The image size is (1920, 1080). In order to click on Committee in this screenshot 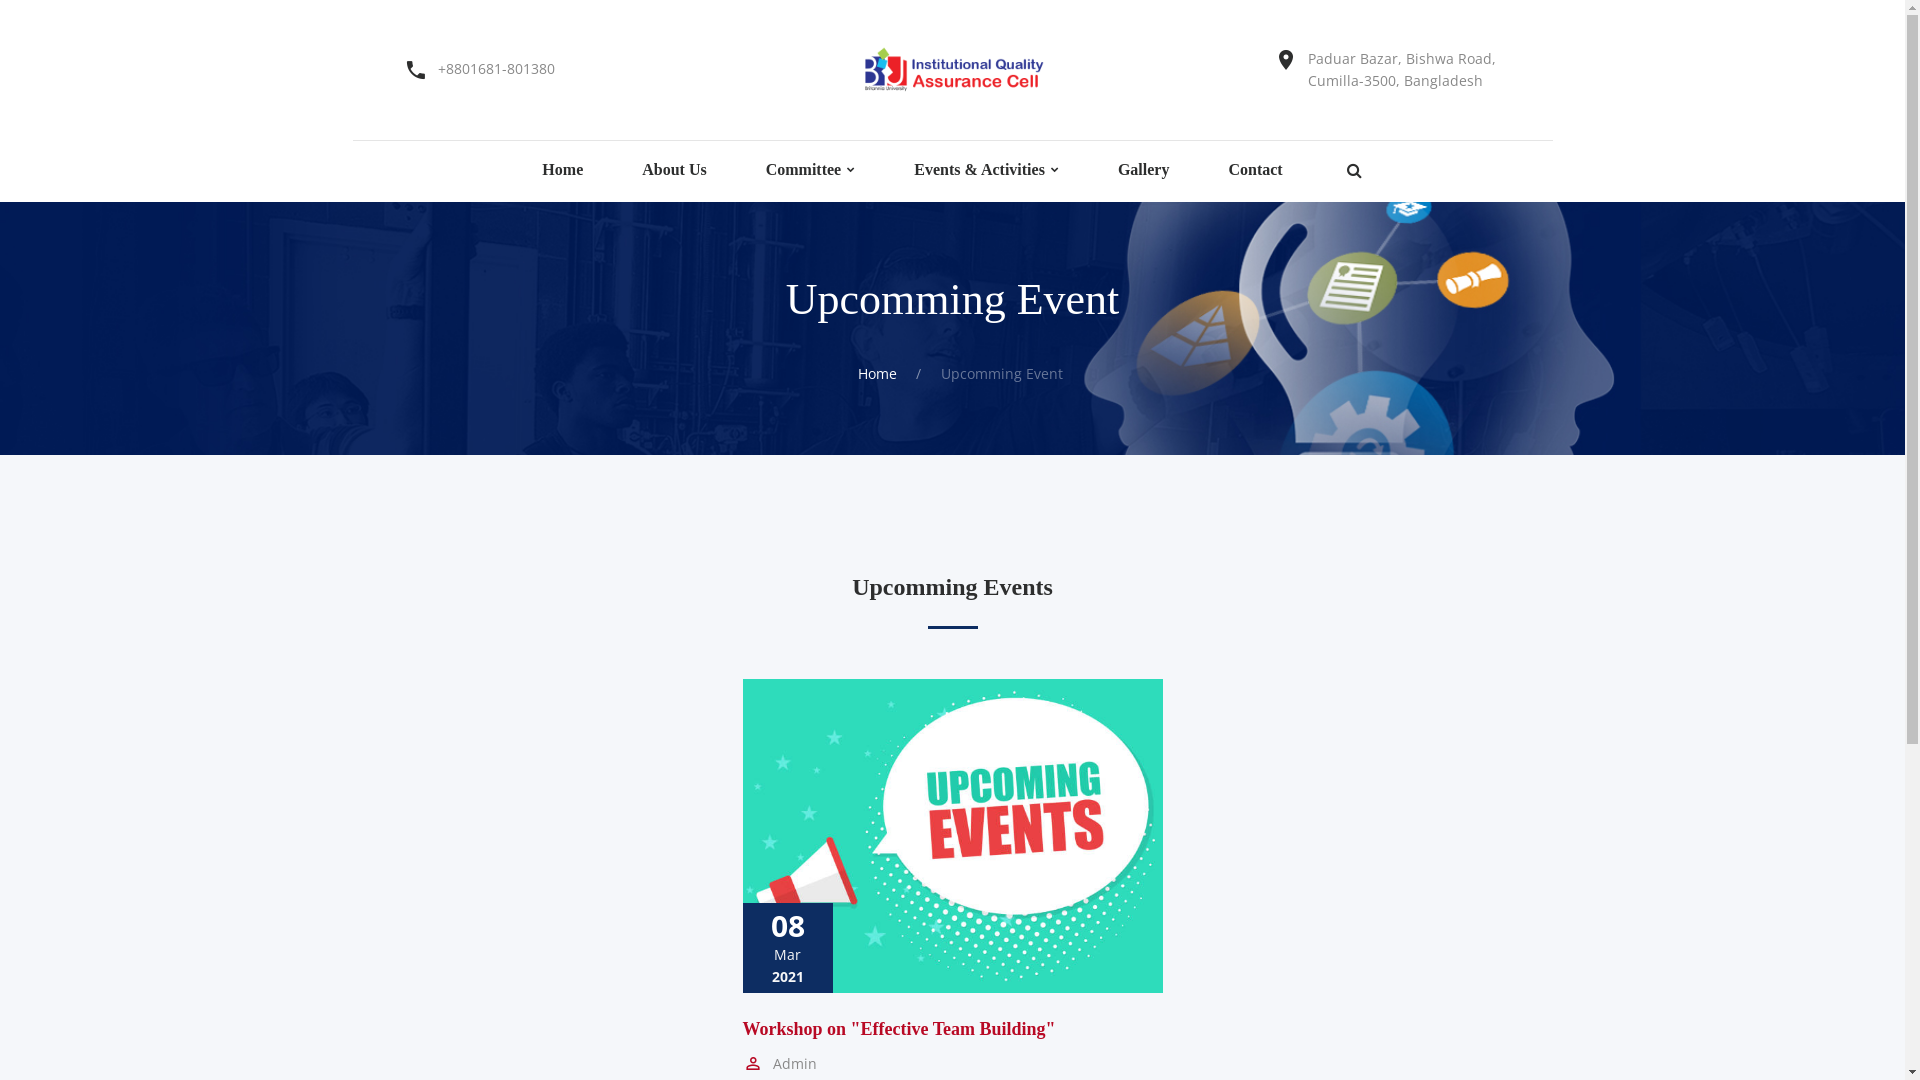, I will do `click(804, 170)`.